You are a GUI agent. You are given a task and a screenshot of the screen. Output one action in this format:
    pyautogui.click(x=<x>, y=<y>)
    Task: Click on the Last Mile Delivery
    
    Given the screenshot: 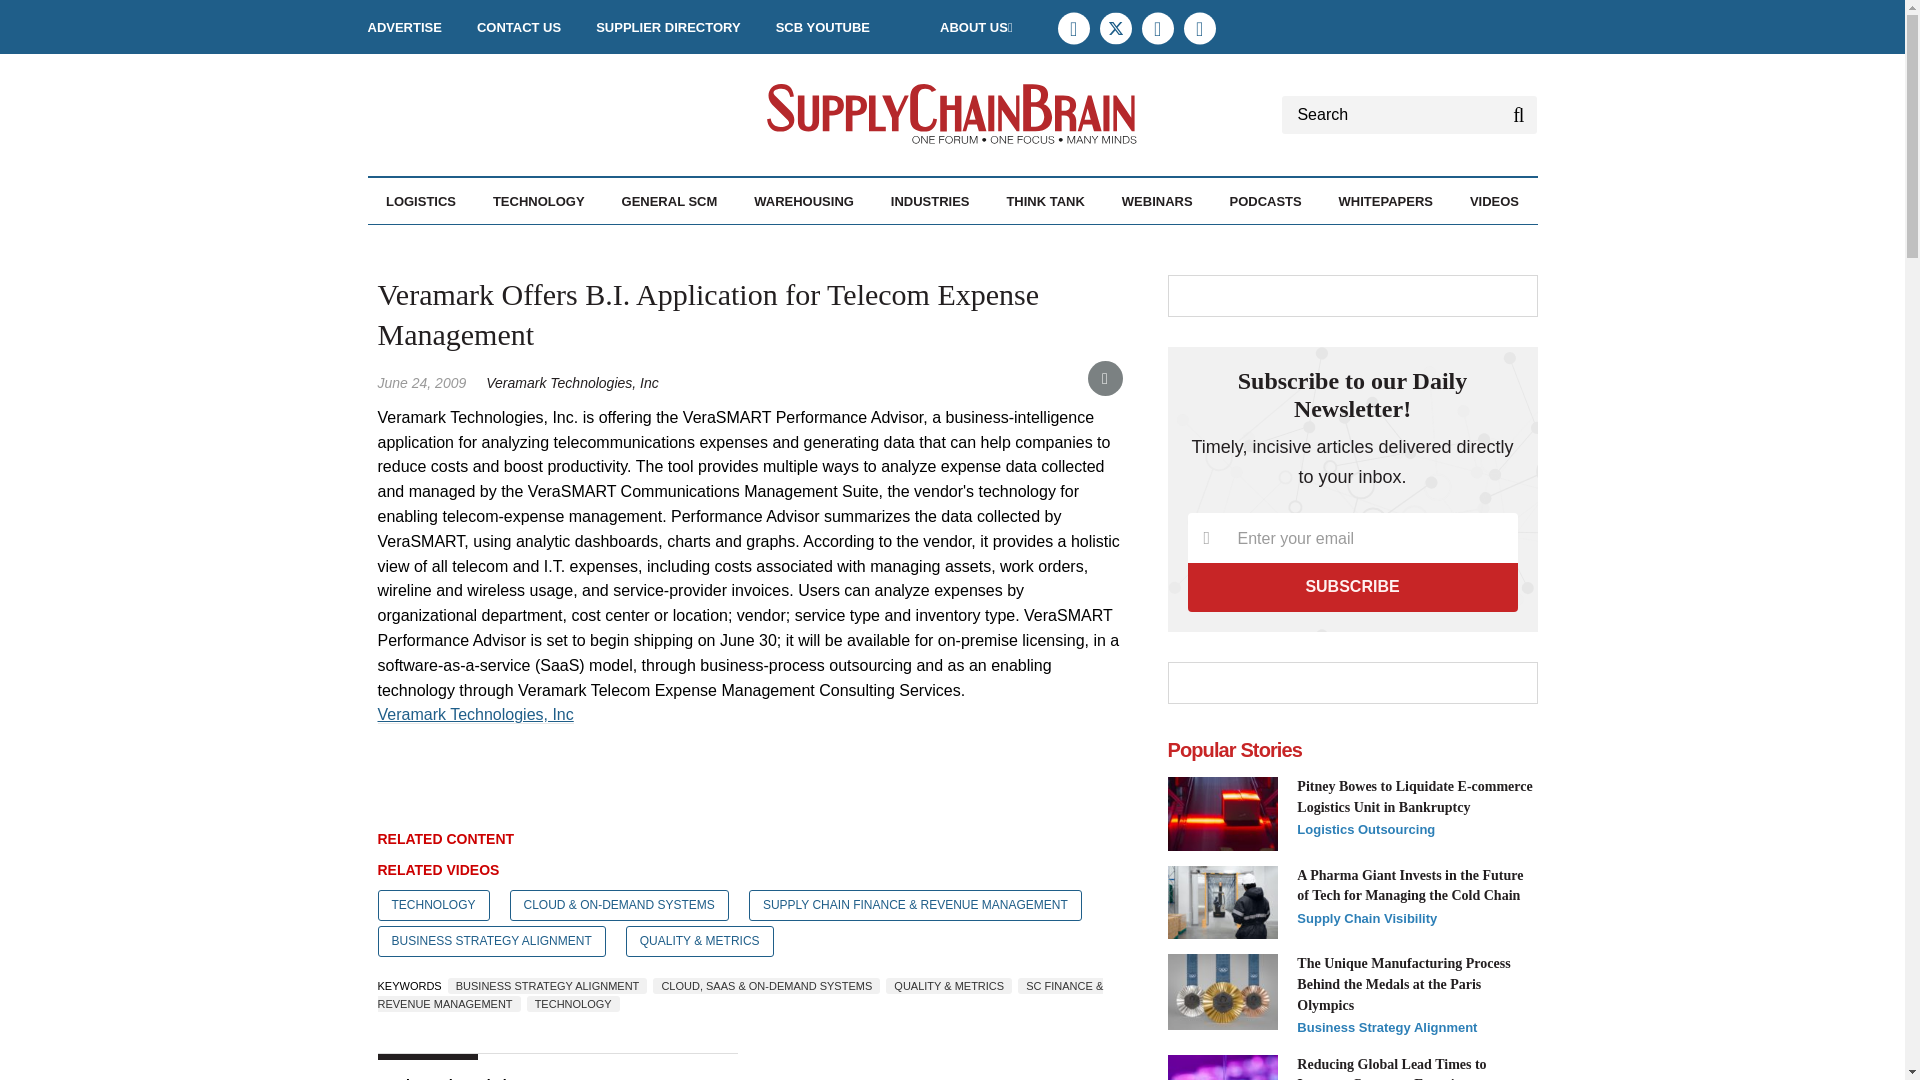 What is the action you would take?
    pyautogui.click(x=530, y=244)
    